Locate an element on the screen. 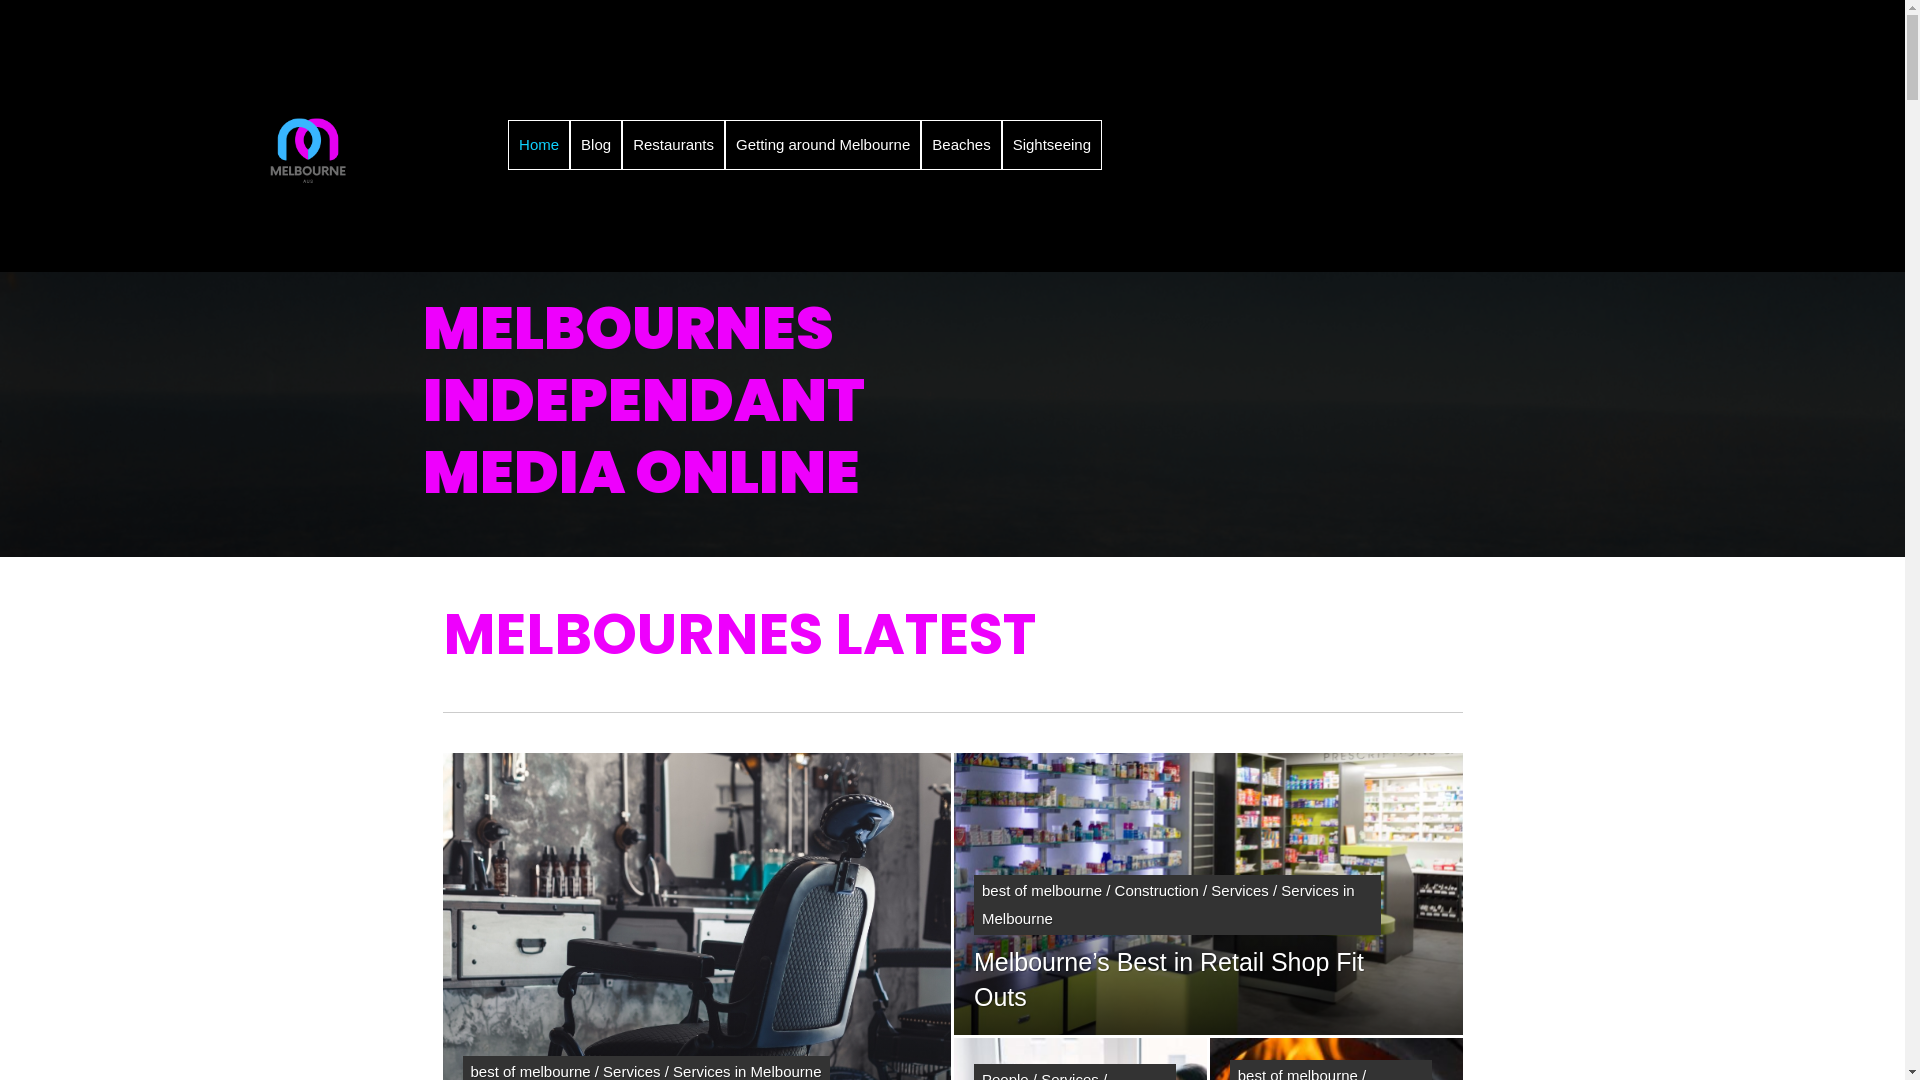 The height and width of the screenshot is (1080, 1920). Beaches is located at coordinates (961, 145).